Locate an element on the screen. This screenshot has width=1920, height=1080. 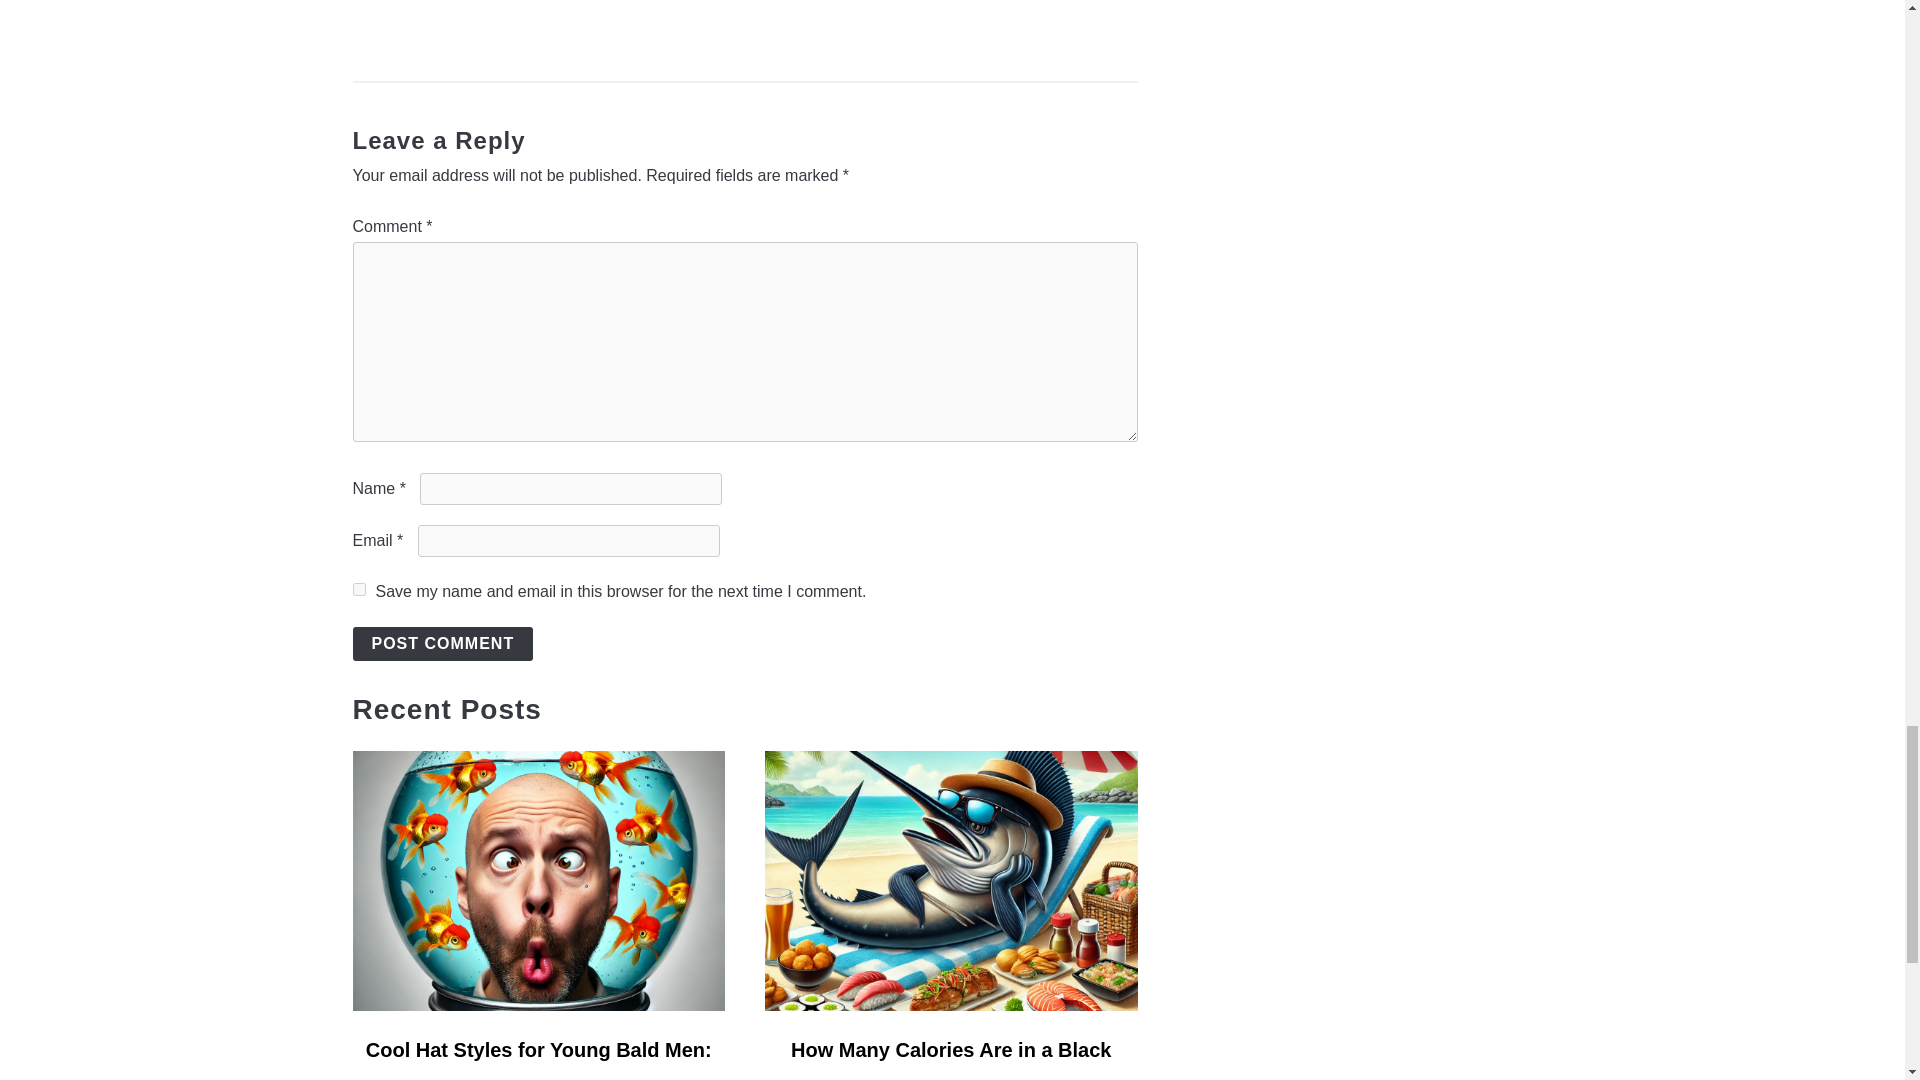
How Many Calories Are in a Black Marlin? is located at coordinates (951, 1059).